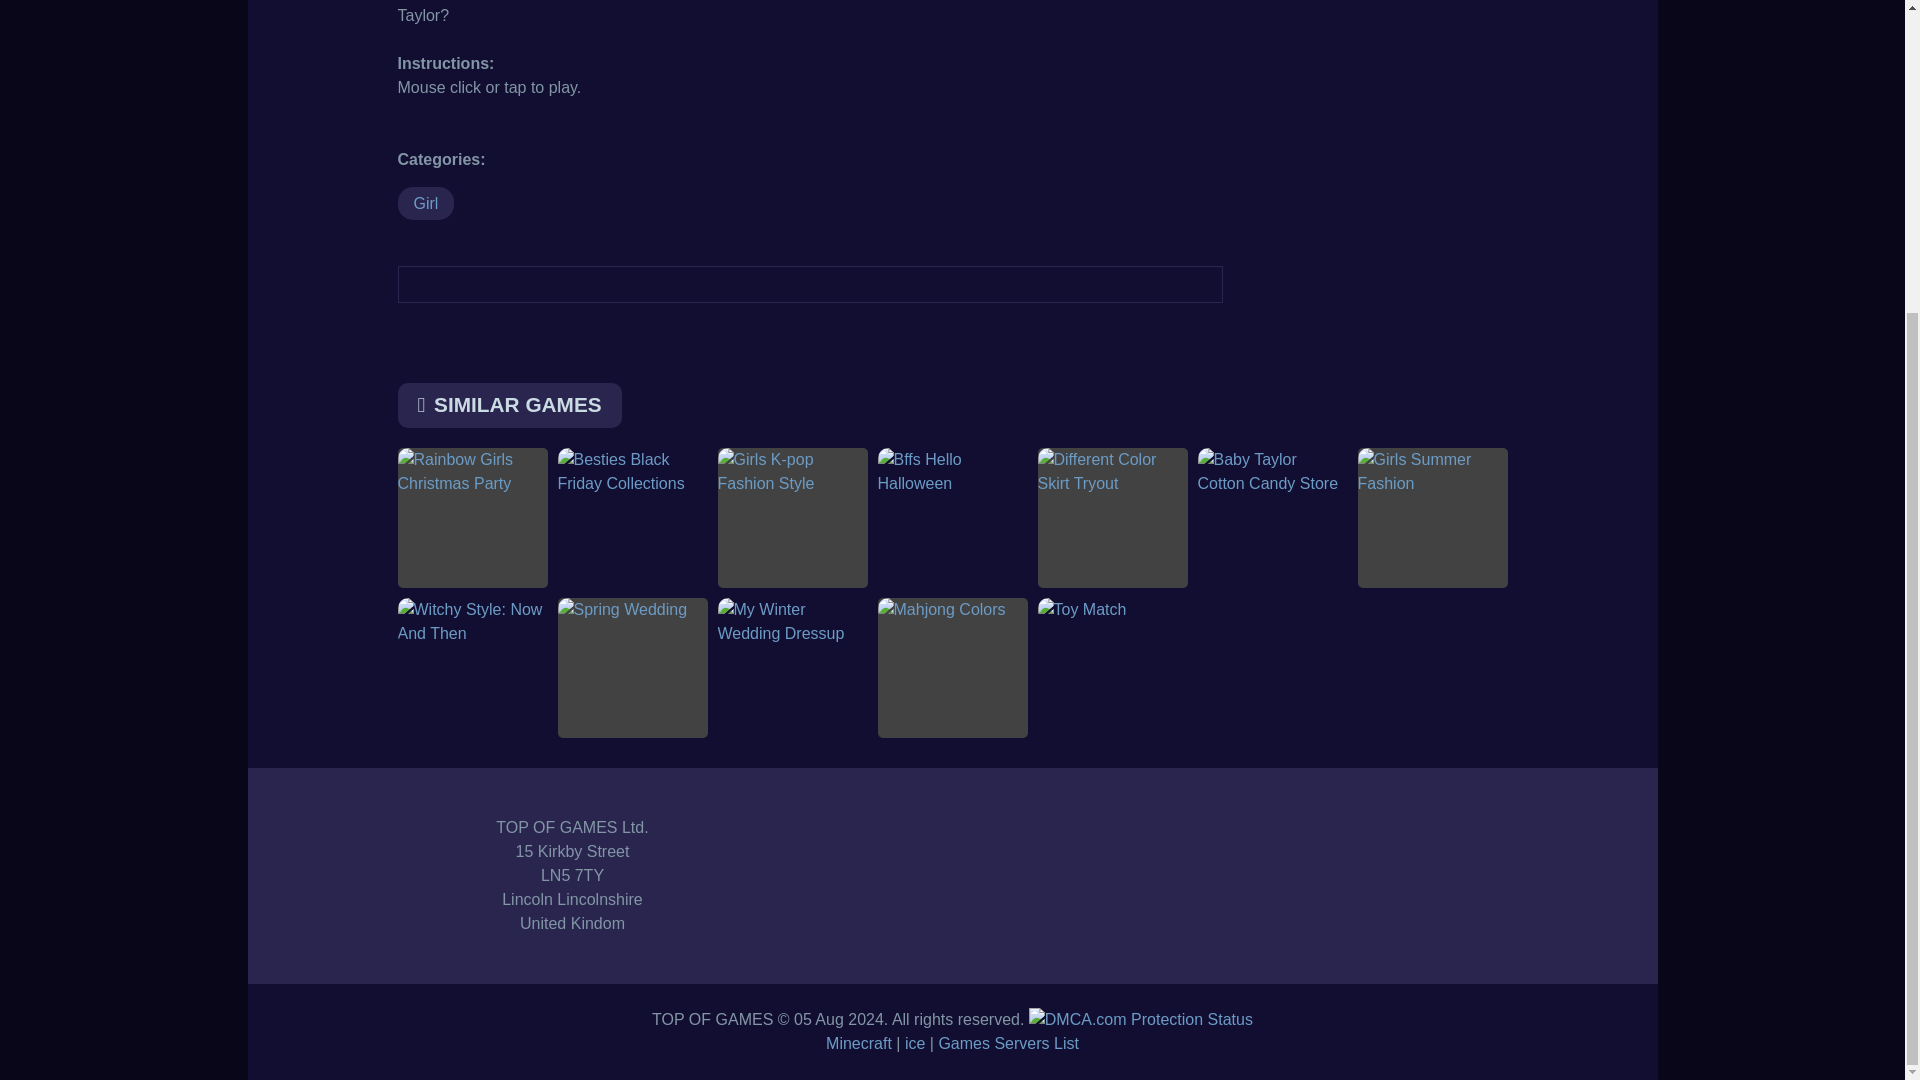 This screenshot has height=1080, width=1920. Describe the element at coordinates (816, 1042) in the screenshot. I see `Free Minecraft Servers List` at that location.